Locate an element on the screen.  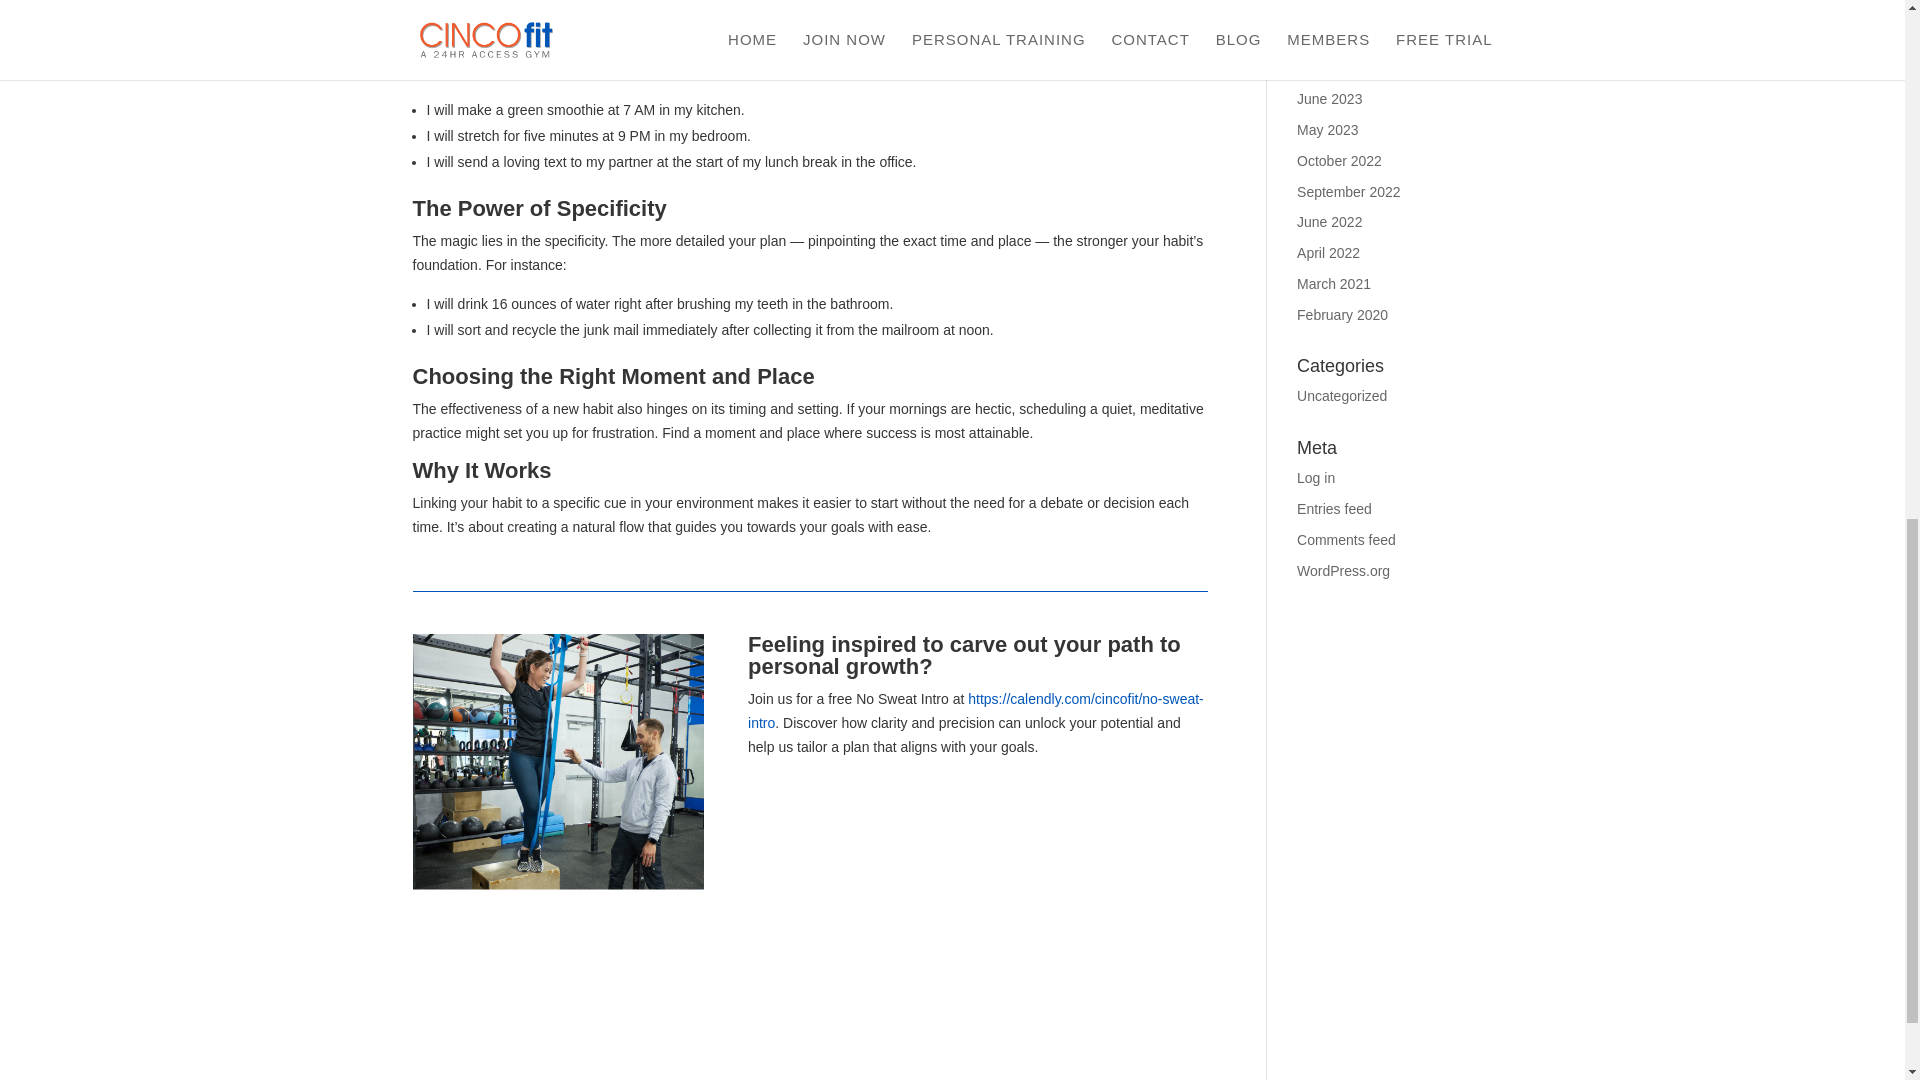
June 2022 is located at coordinates (1329, 222).